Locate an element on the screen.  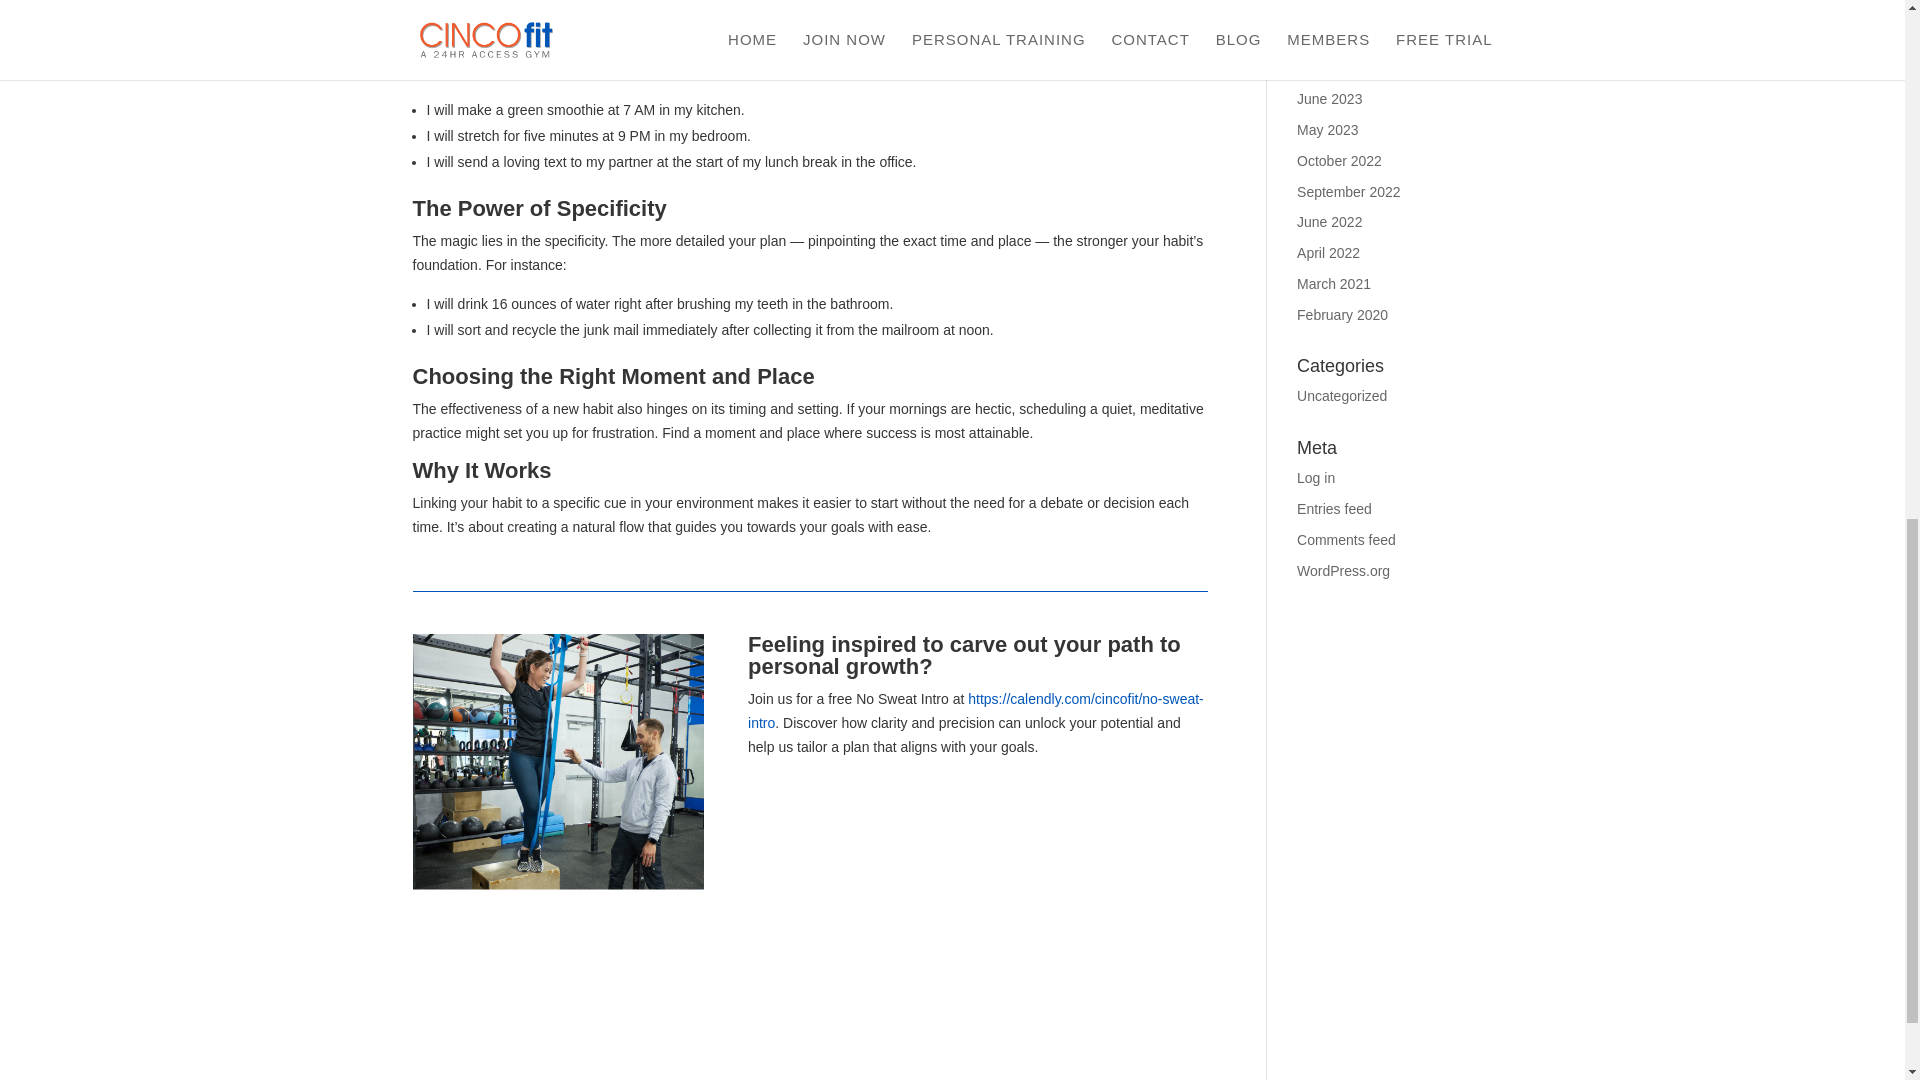
June 2022 is located at coordinates (1329, 222).